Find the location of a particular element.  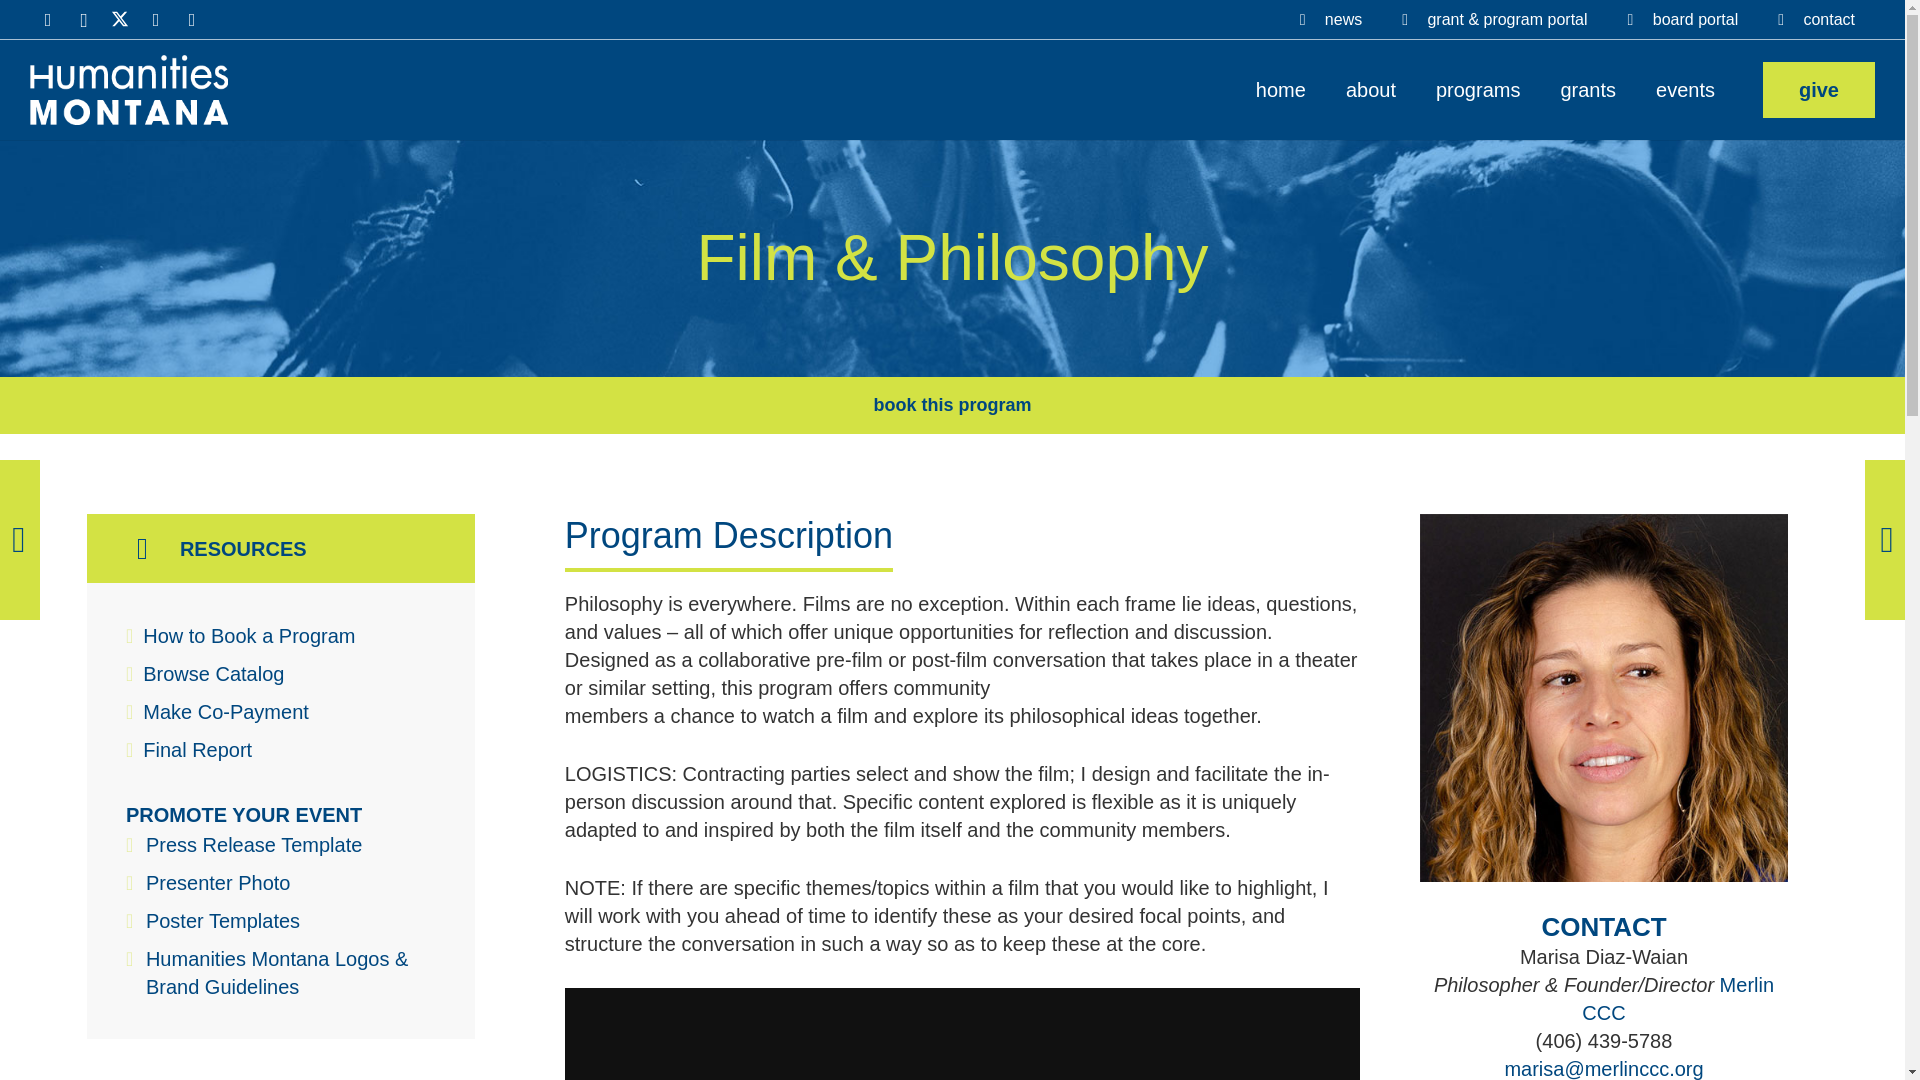

Instagram is located at coordinates (83, 20).